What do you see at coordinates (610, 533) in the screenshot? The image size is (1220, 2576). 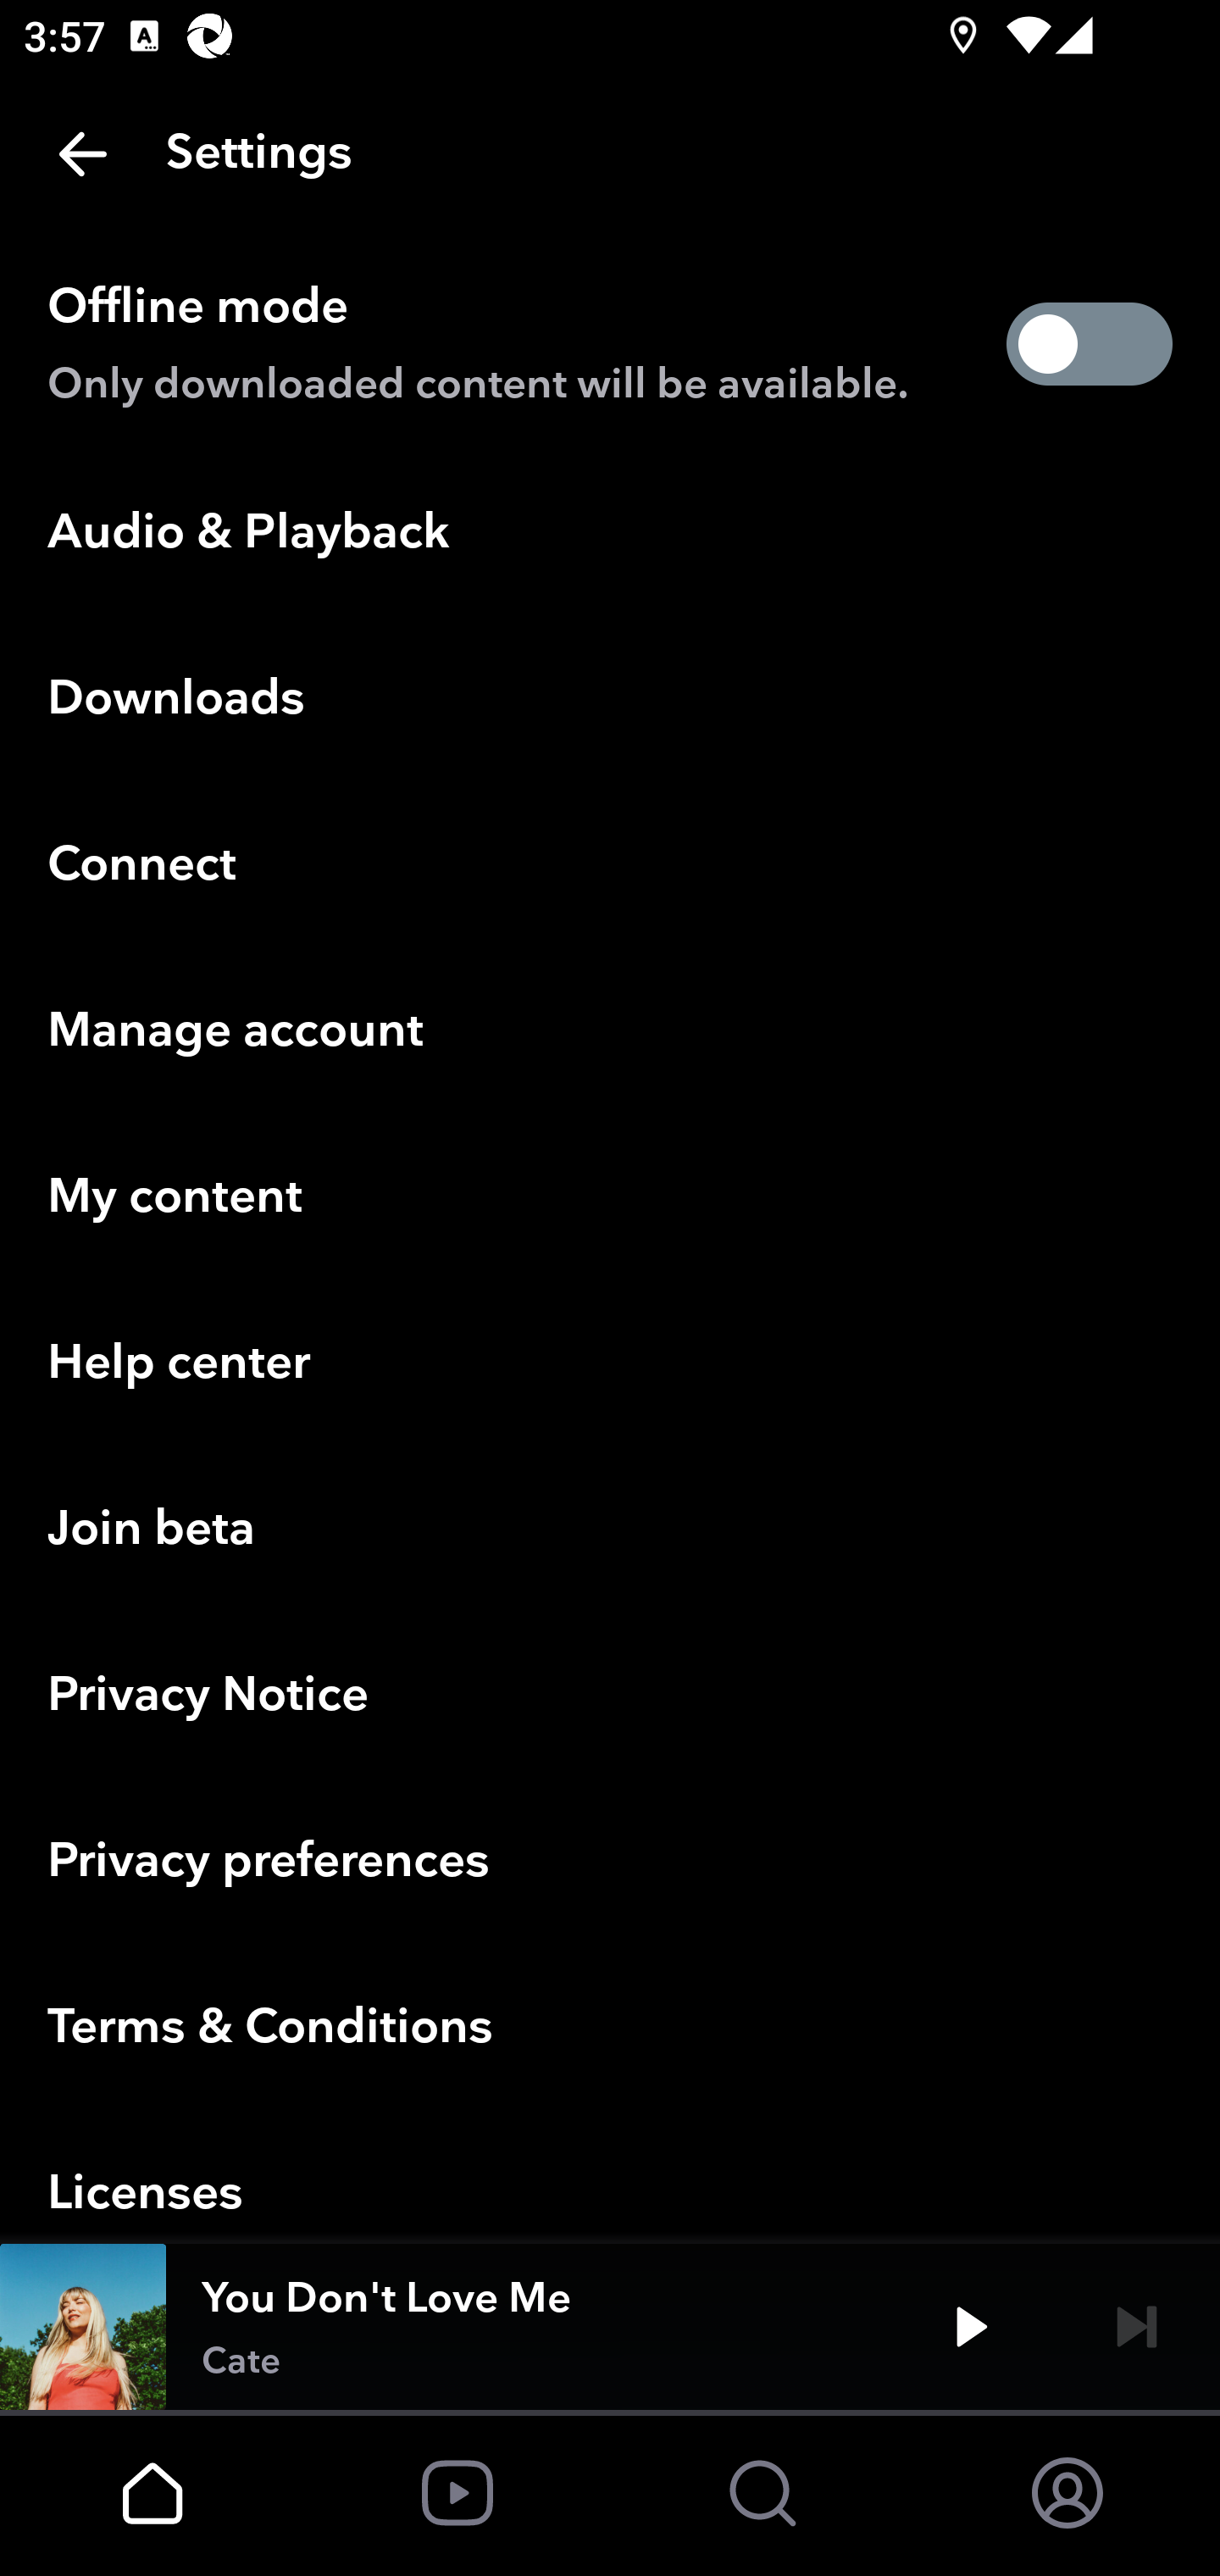 I see `Audio & Playback` at bounding box center [610, 533].